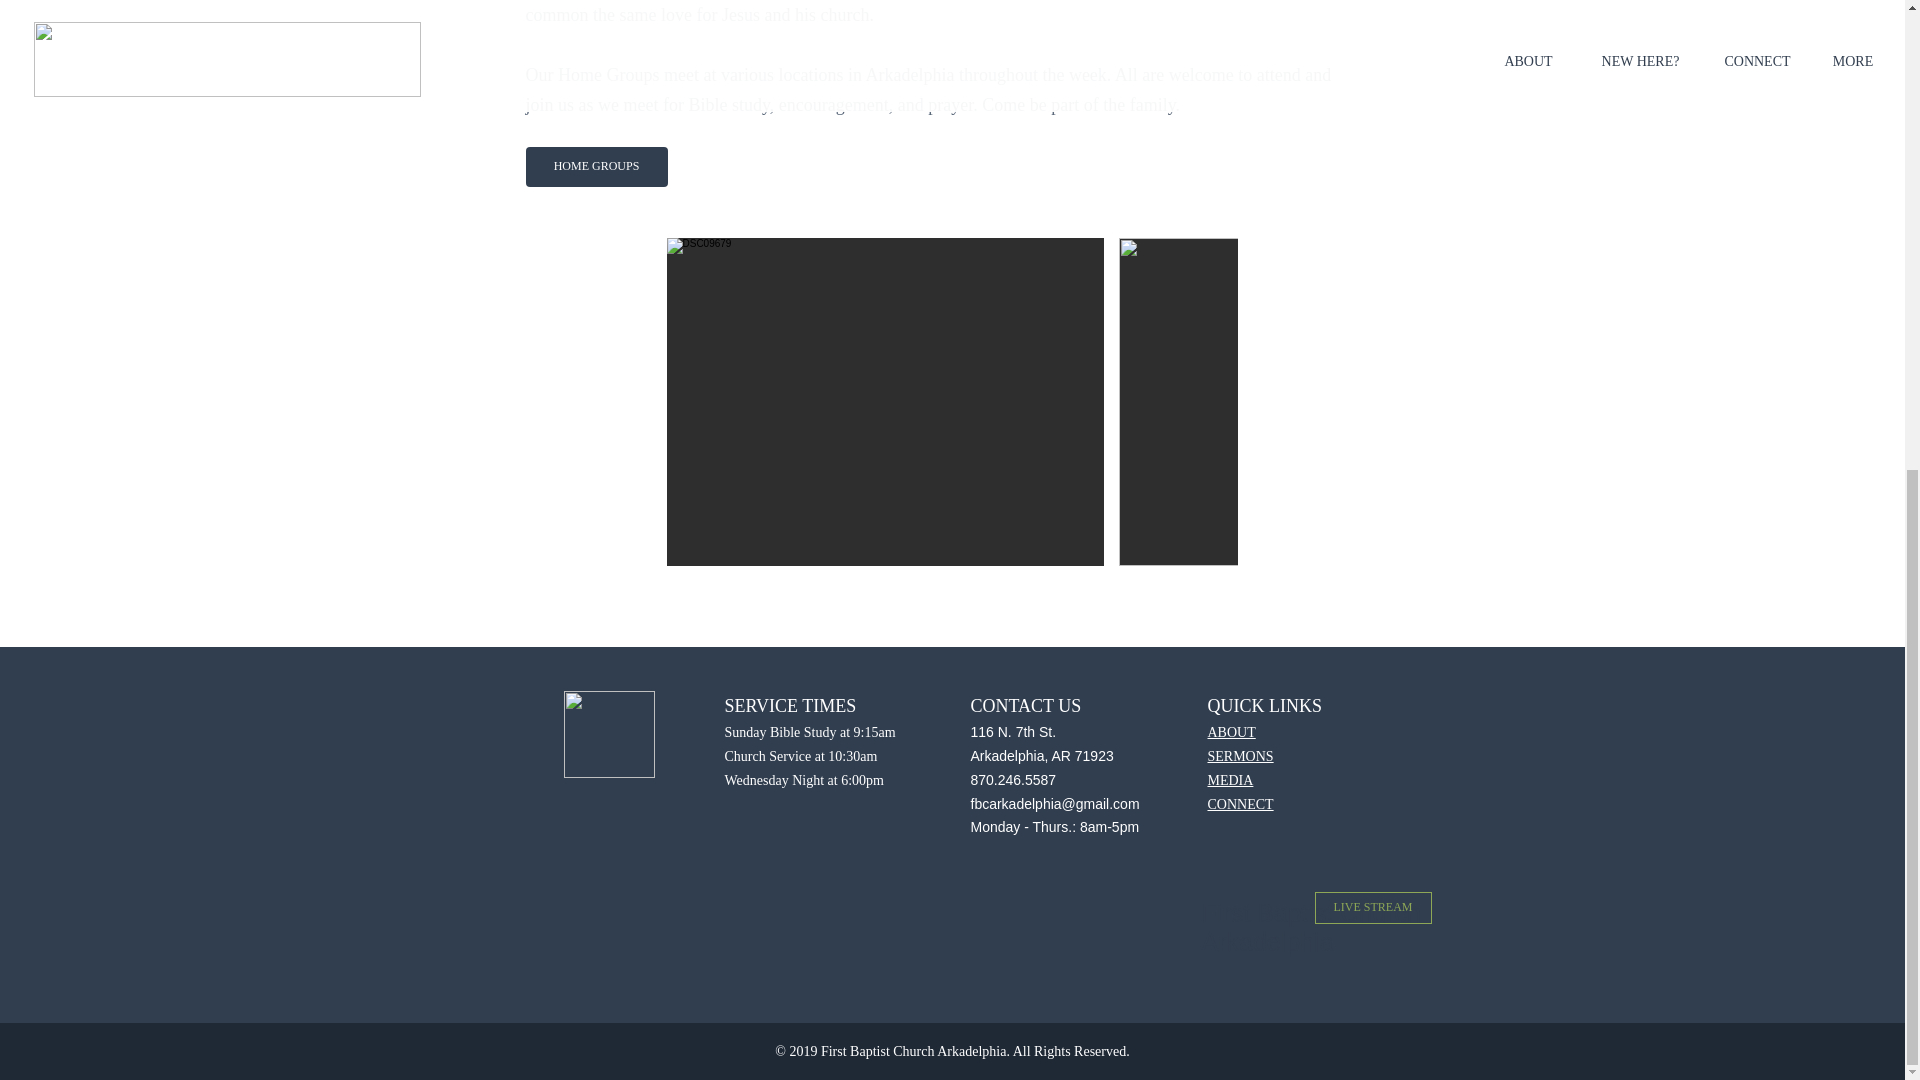 The height and width of the screenshot is (1080, 1920). I want to click on ABOUT, so click(1231, 731).